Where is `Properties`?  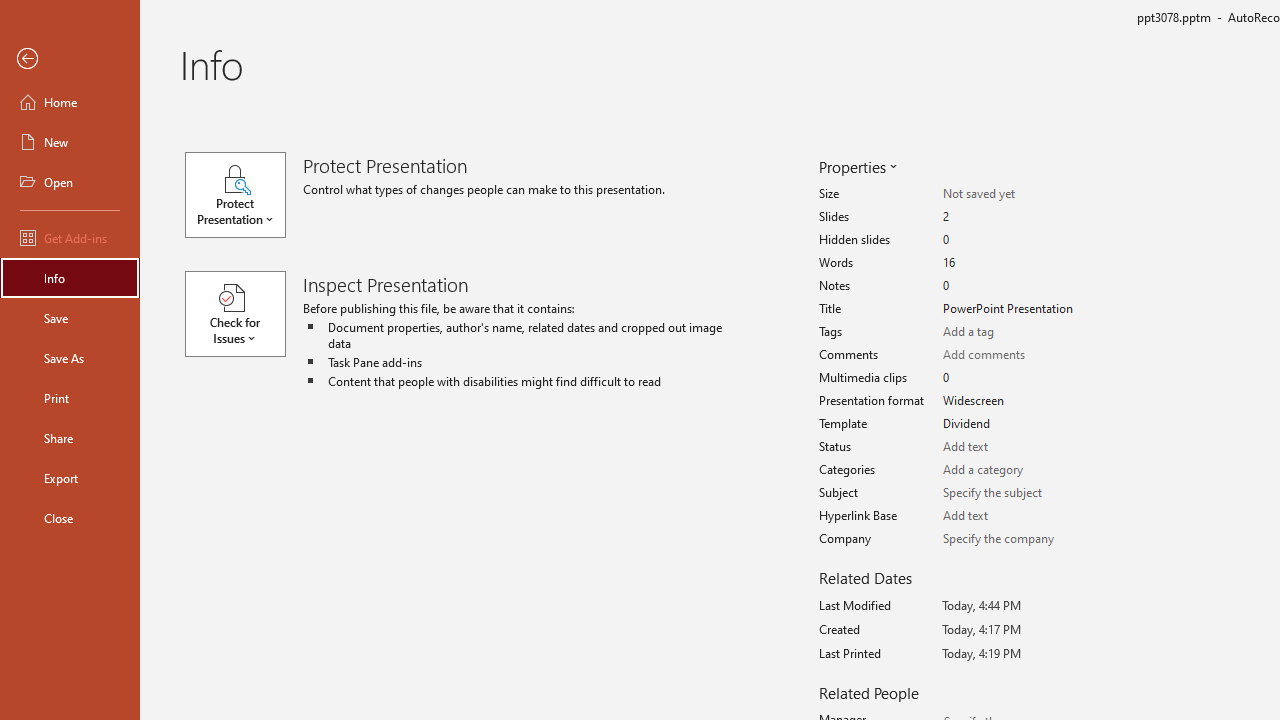
Properties is located at coordinates (856, 166).